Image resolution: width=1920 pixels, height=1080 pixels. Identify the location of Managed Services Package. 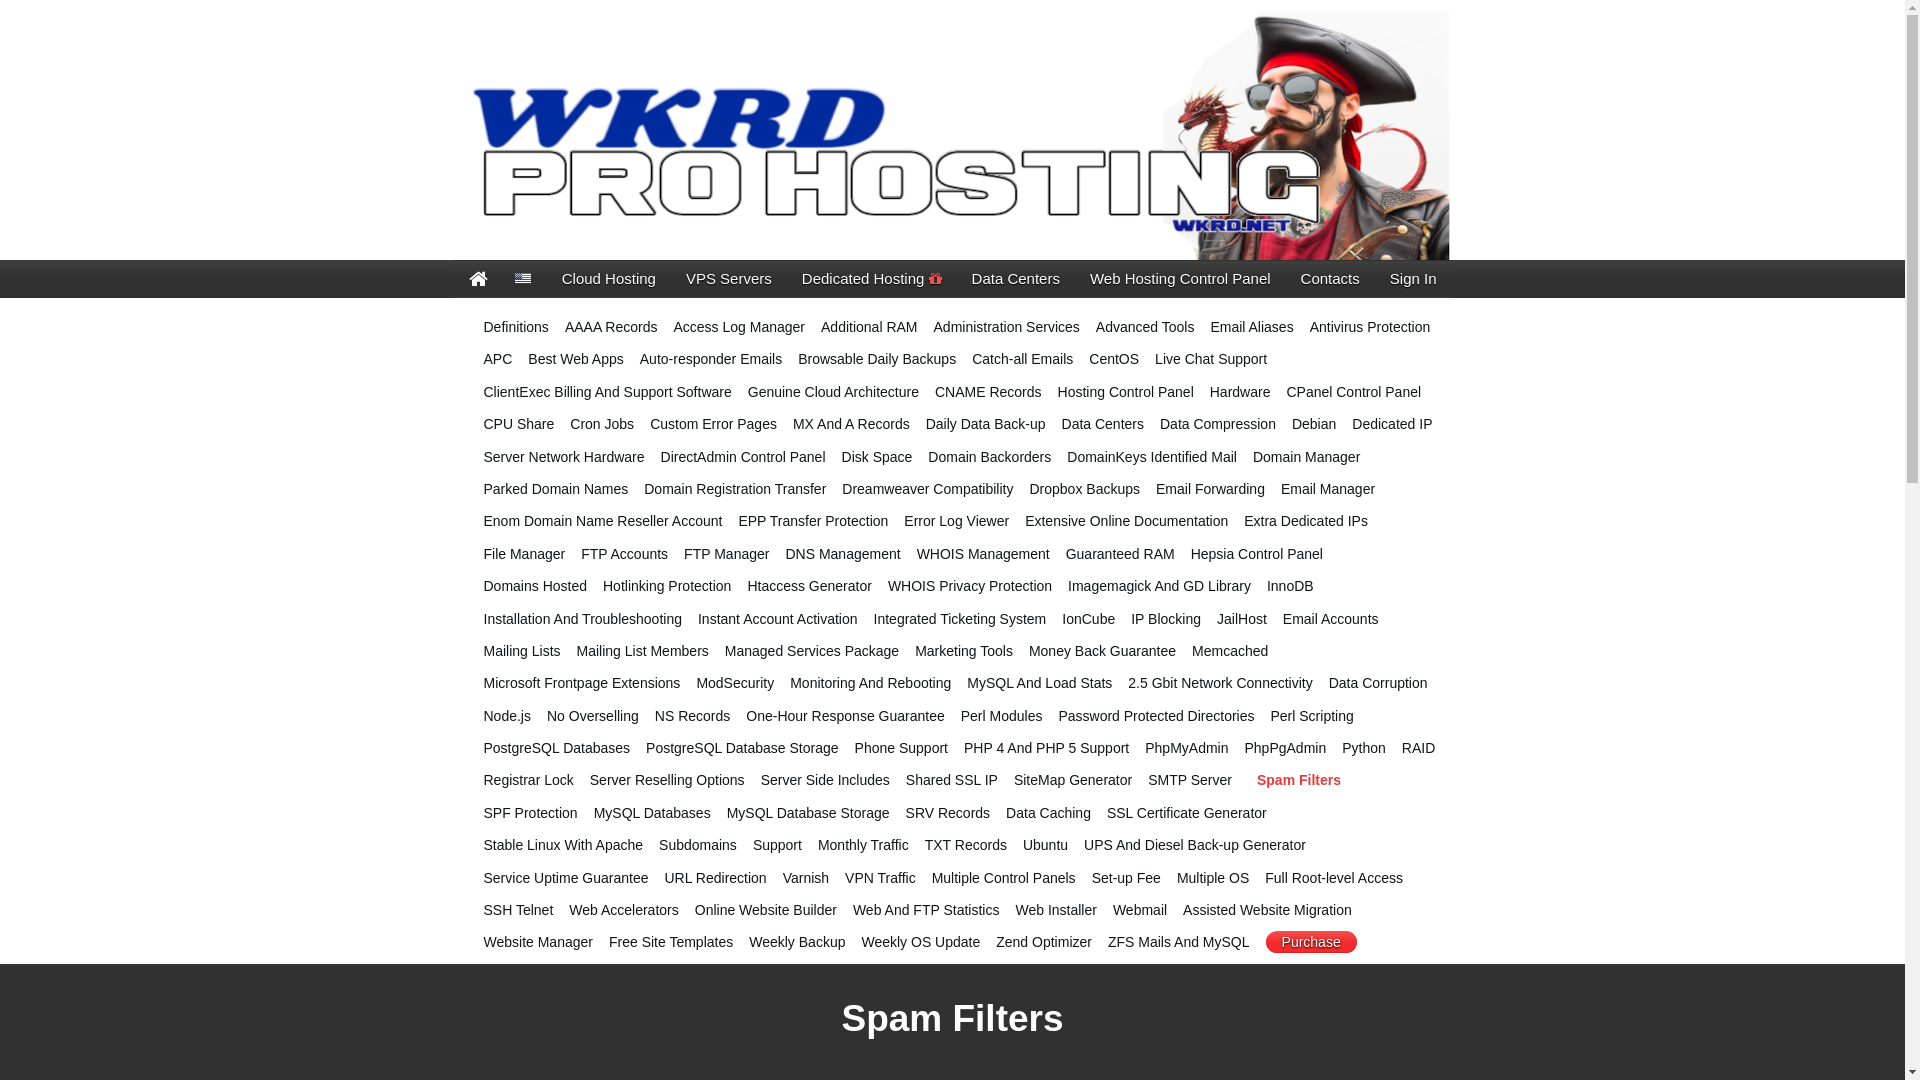
(812, 651).